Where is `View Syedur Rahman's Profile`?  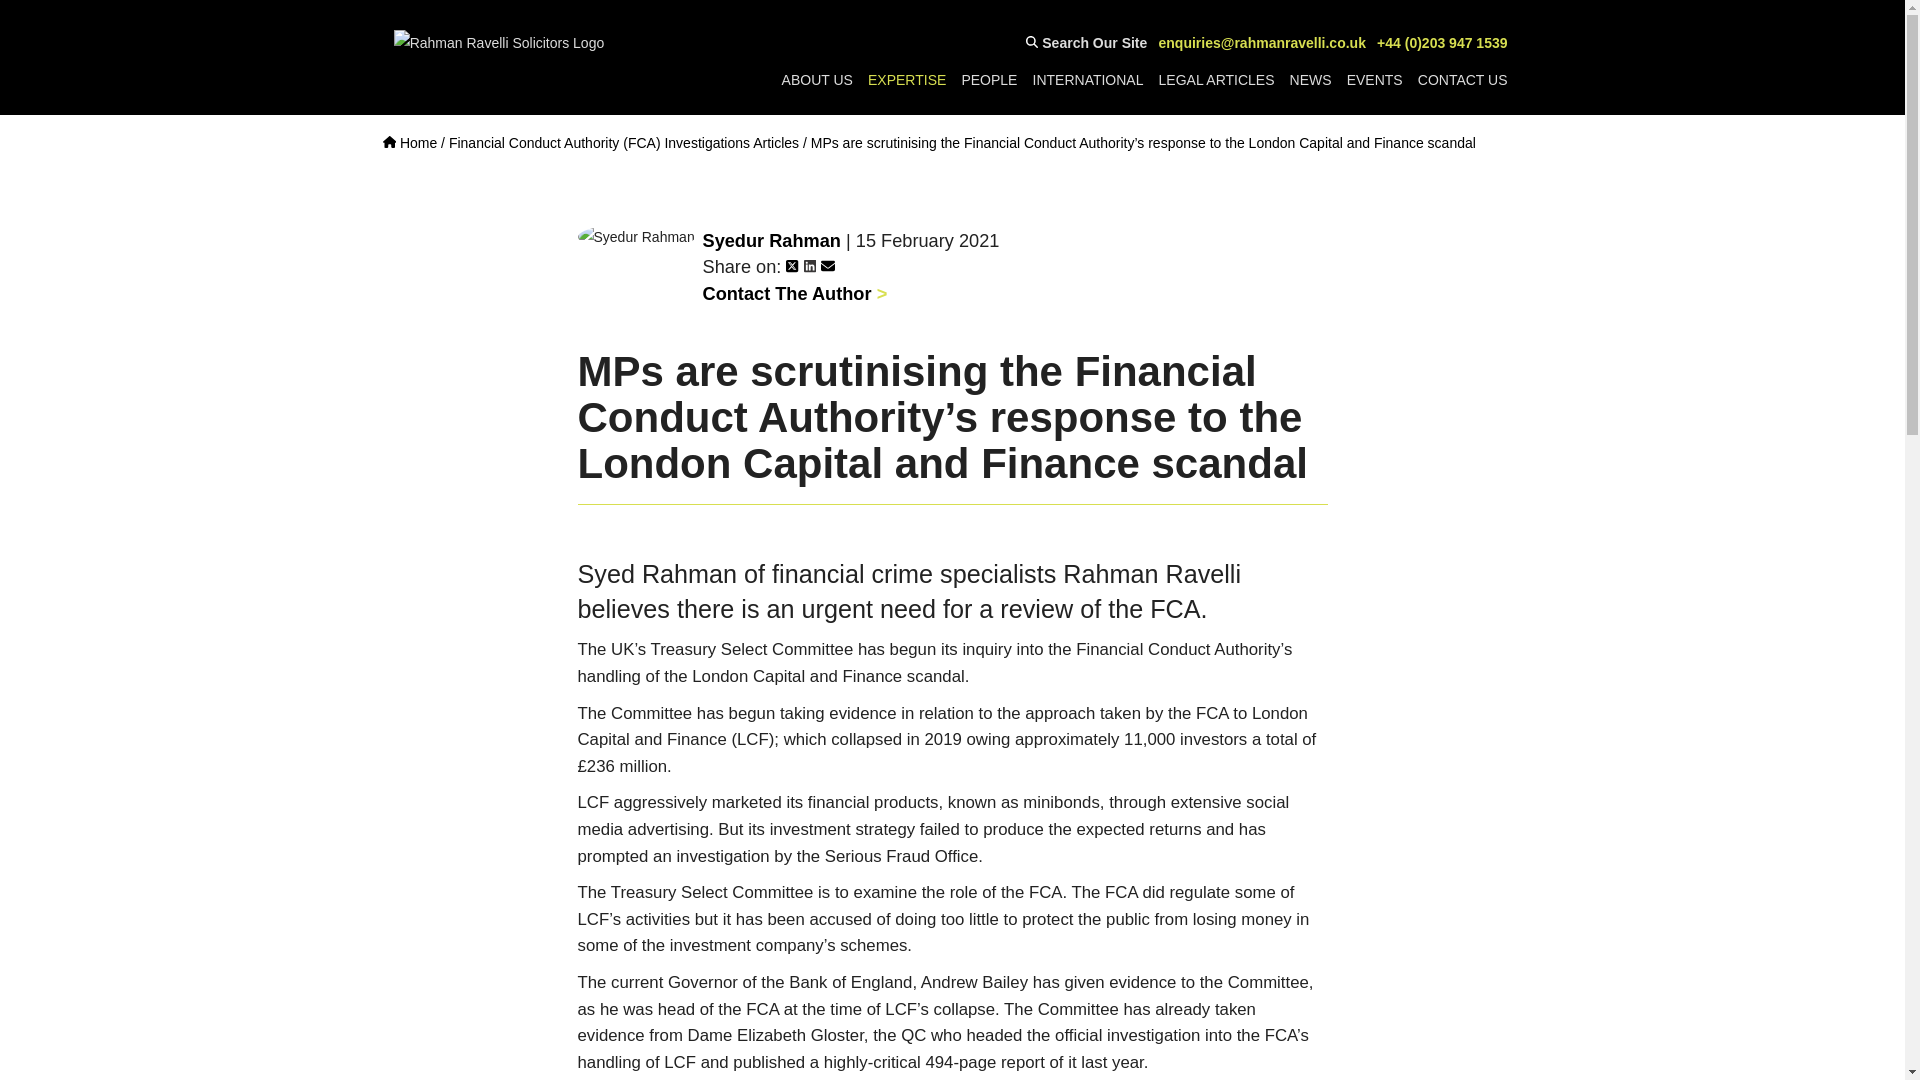
View Syedur Rahman's Profile is located at coordinates (771, 240).